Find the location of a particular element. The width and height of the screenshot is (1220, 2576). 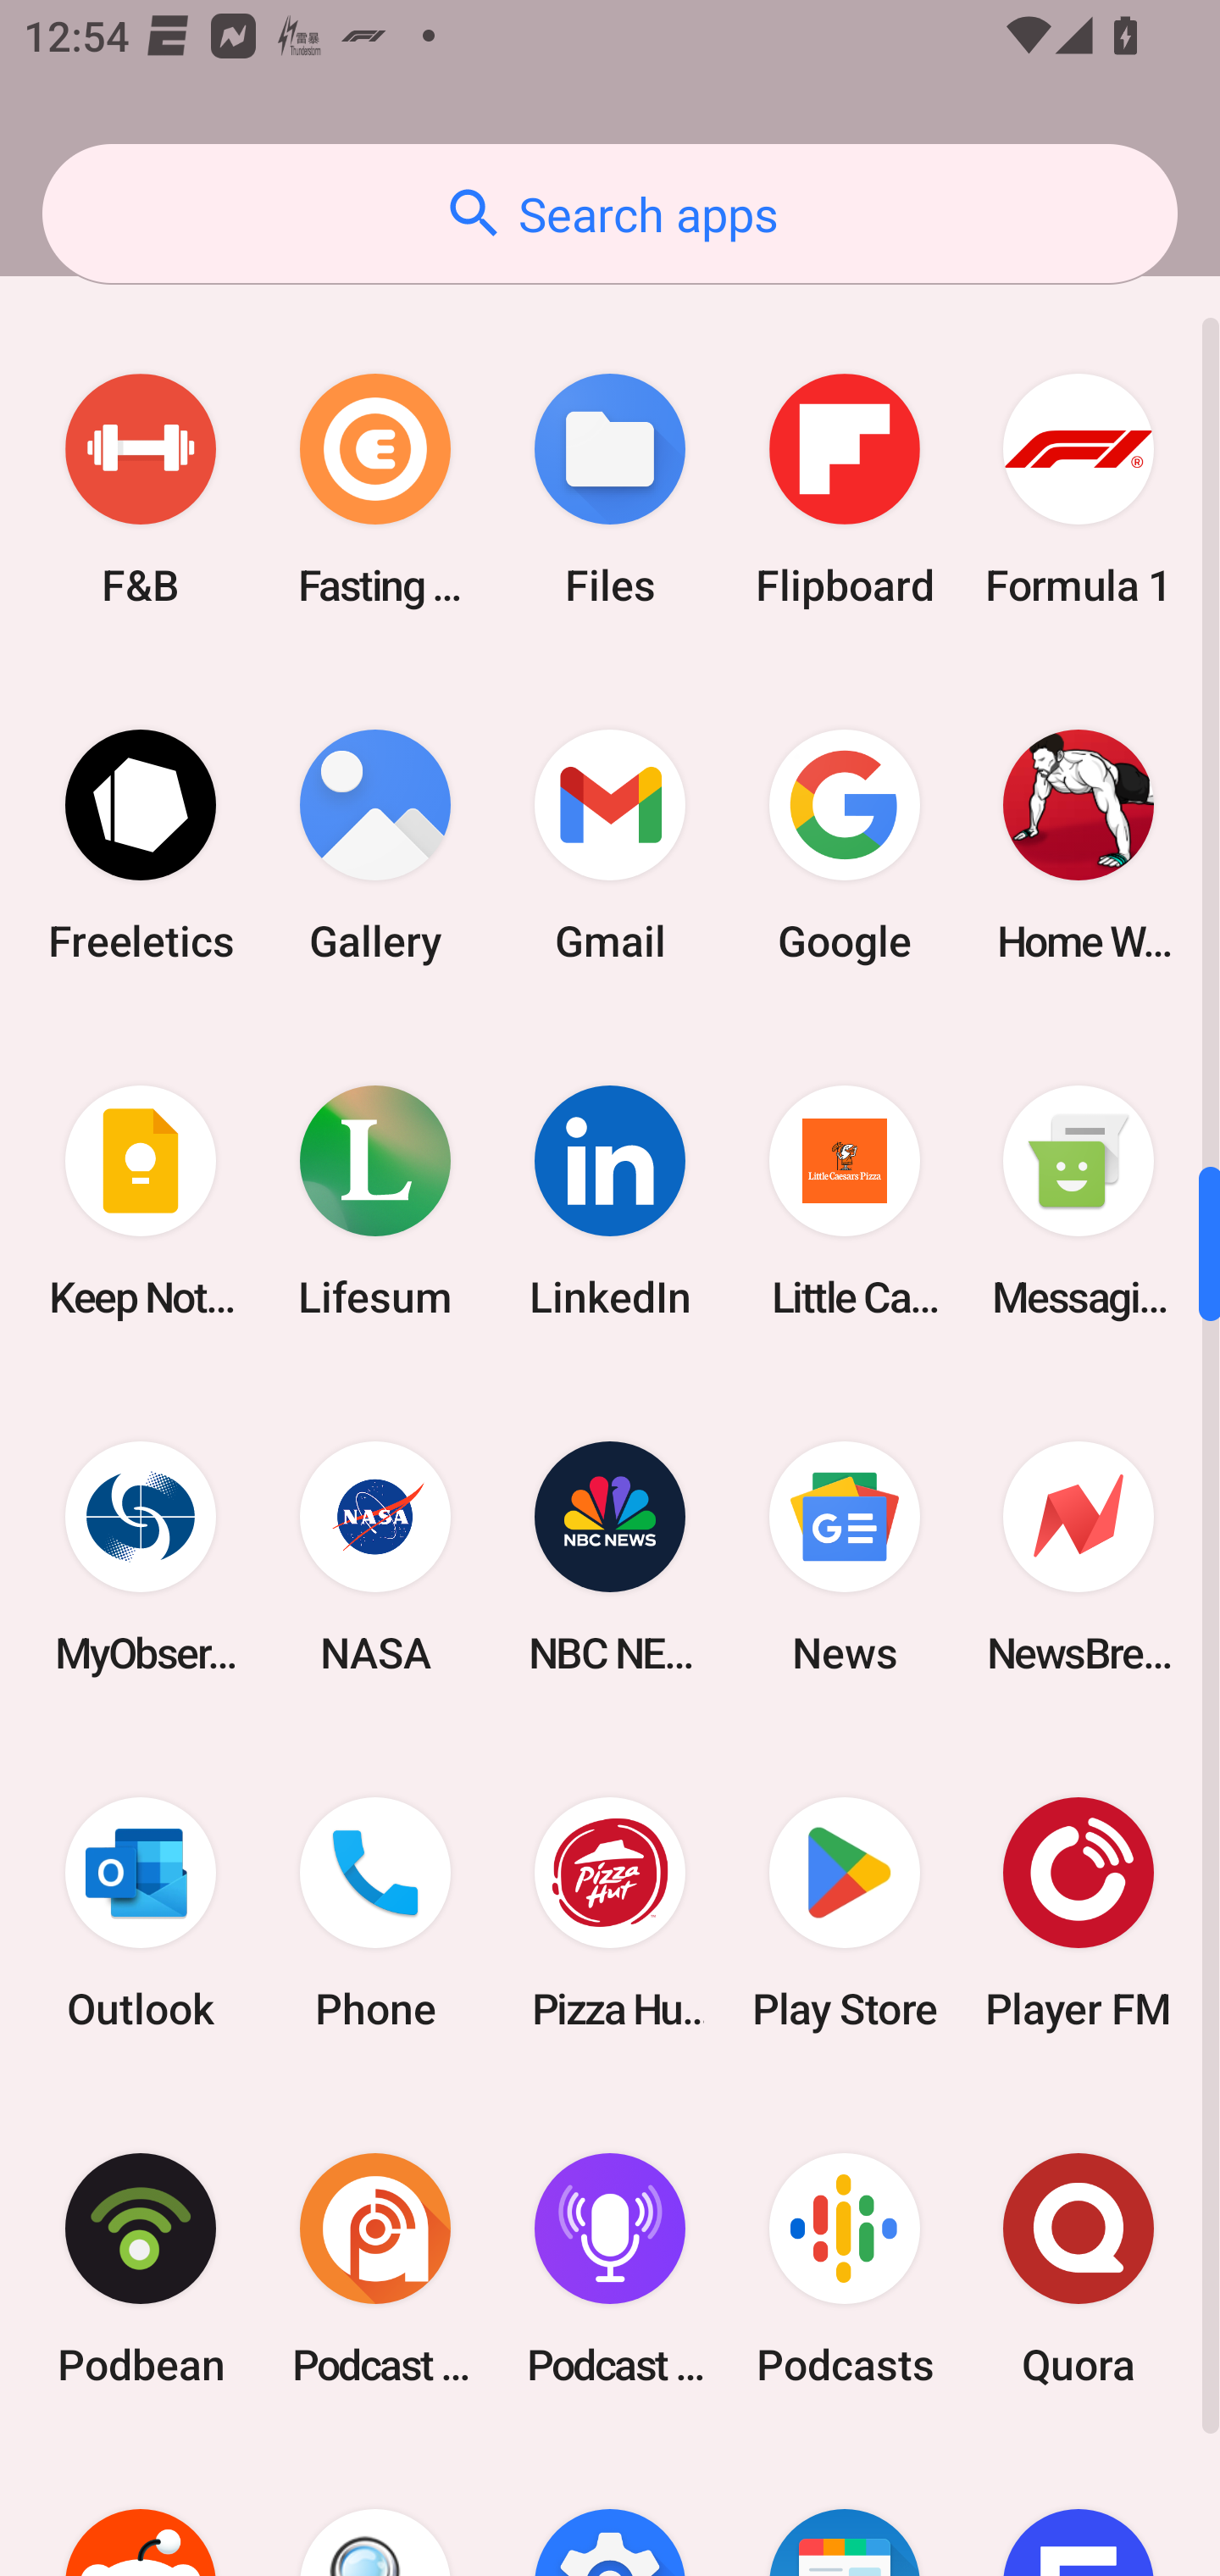

Gallery is located at coordinates (375, 844).